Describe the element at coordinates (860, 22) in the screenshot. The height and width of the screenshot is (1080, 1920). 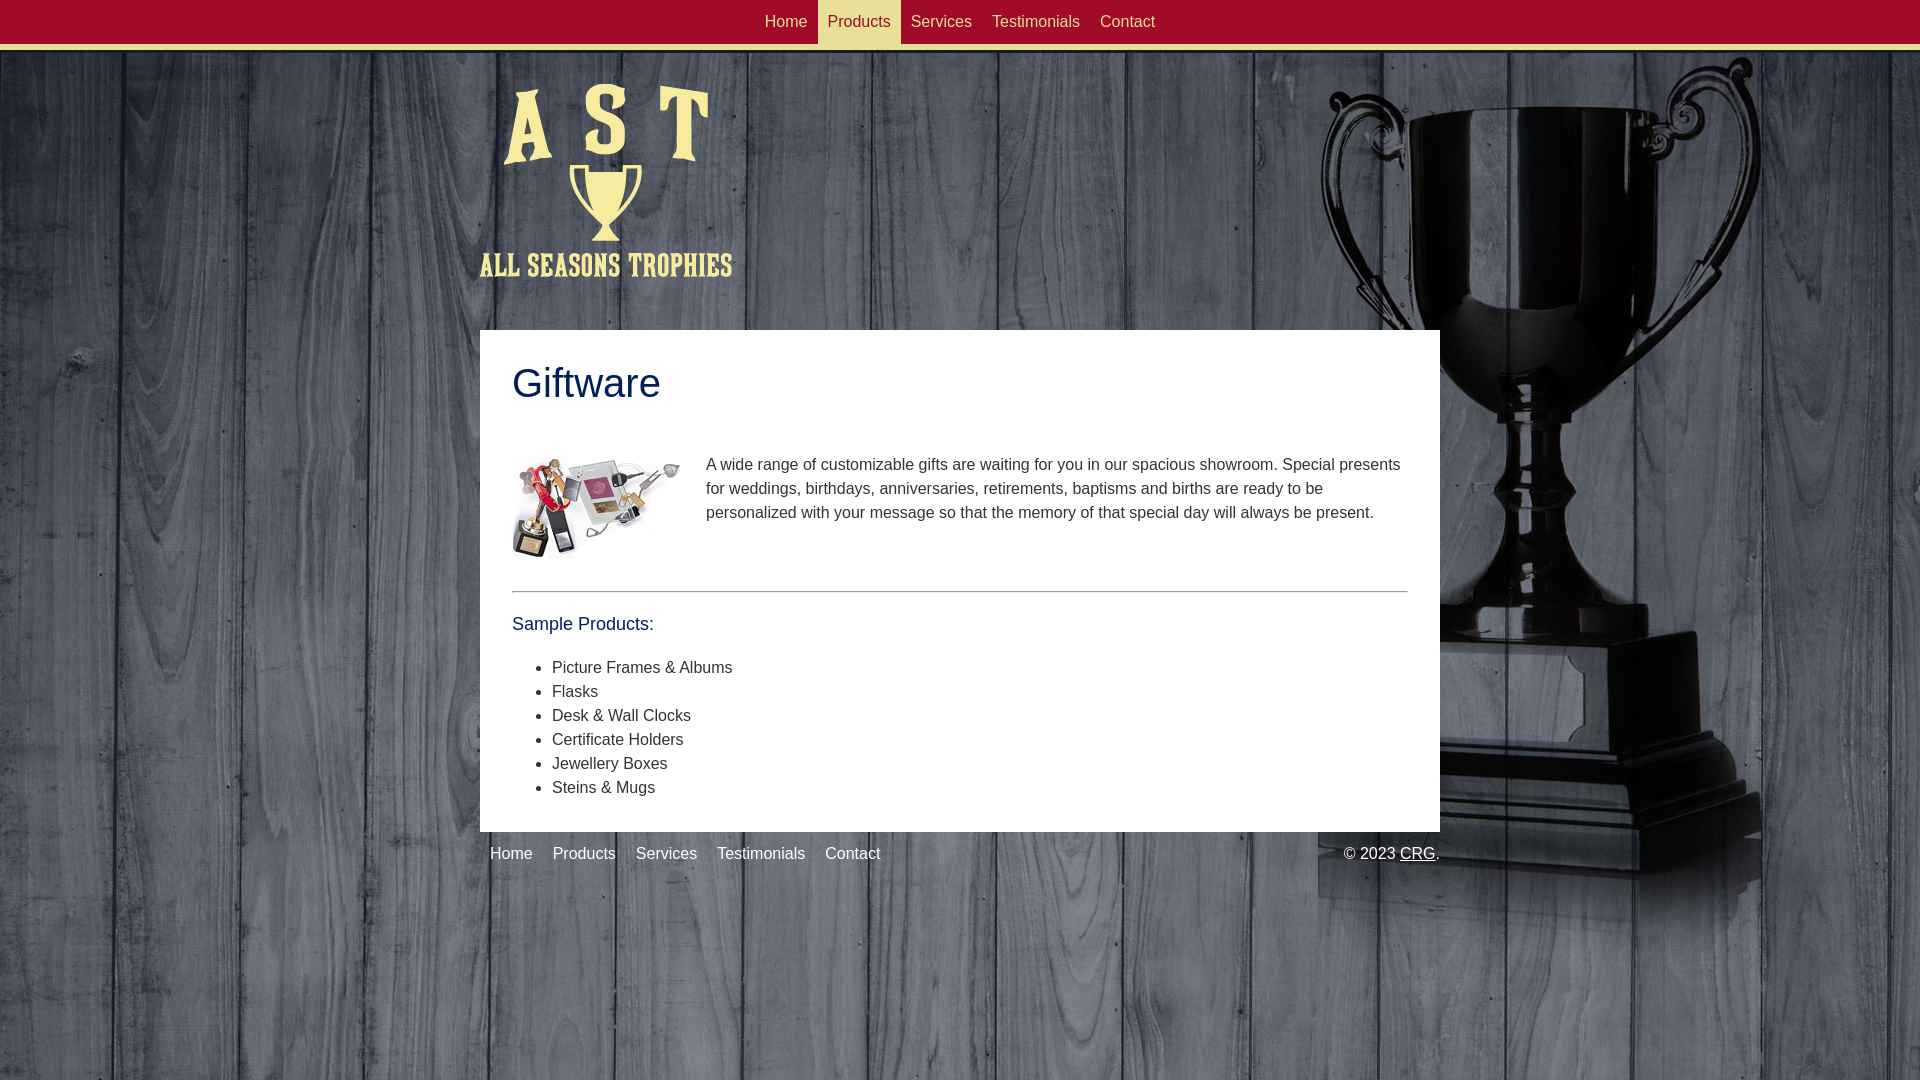
I see `Products` at that location.